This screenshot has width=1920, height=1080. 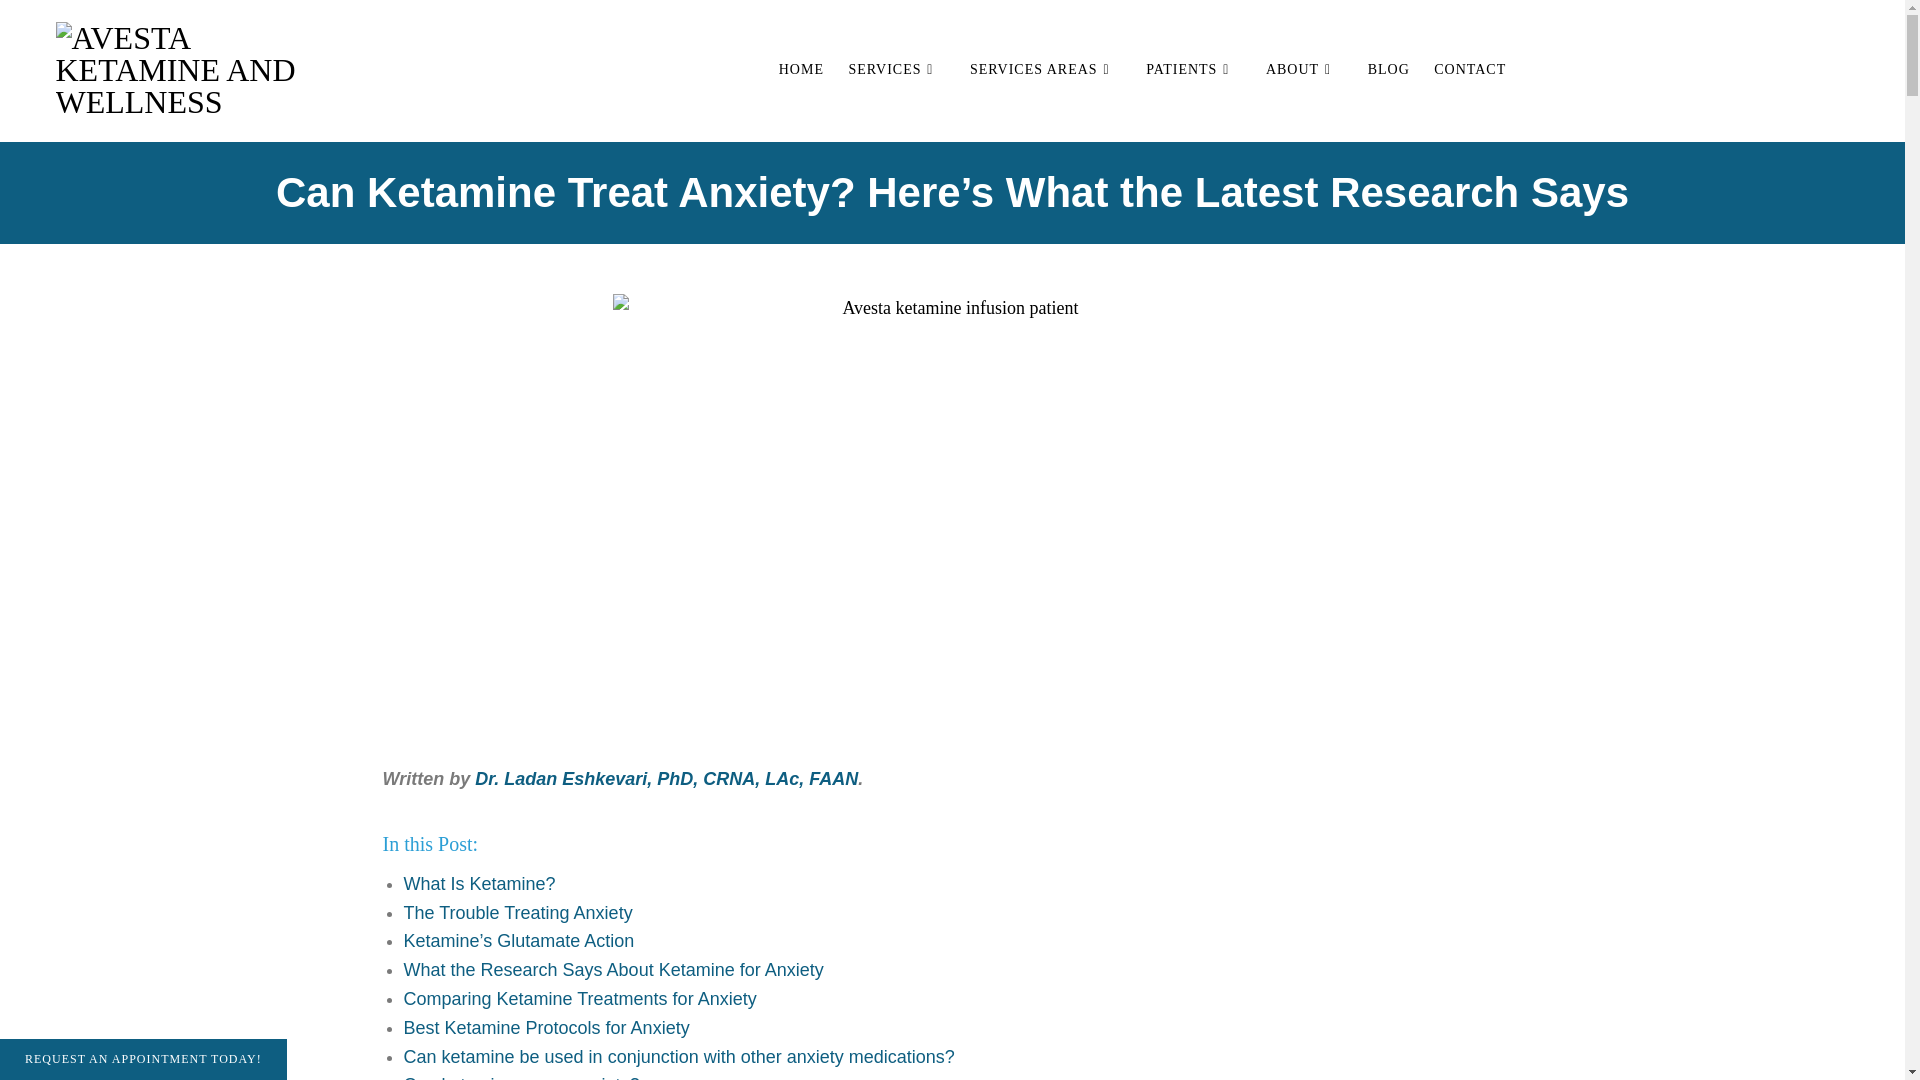 I want to click on ABOUT, so click(x=1304, y=69).